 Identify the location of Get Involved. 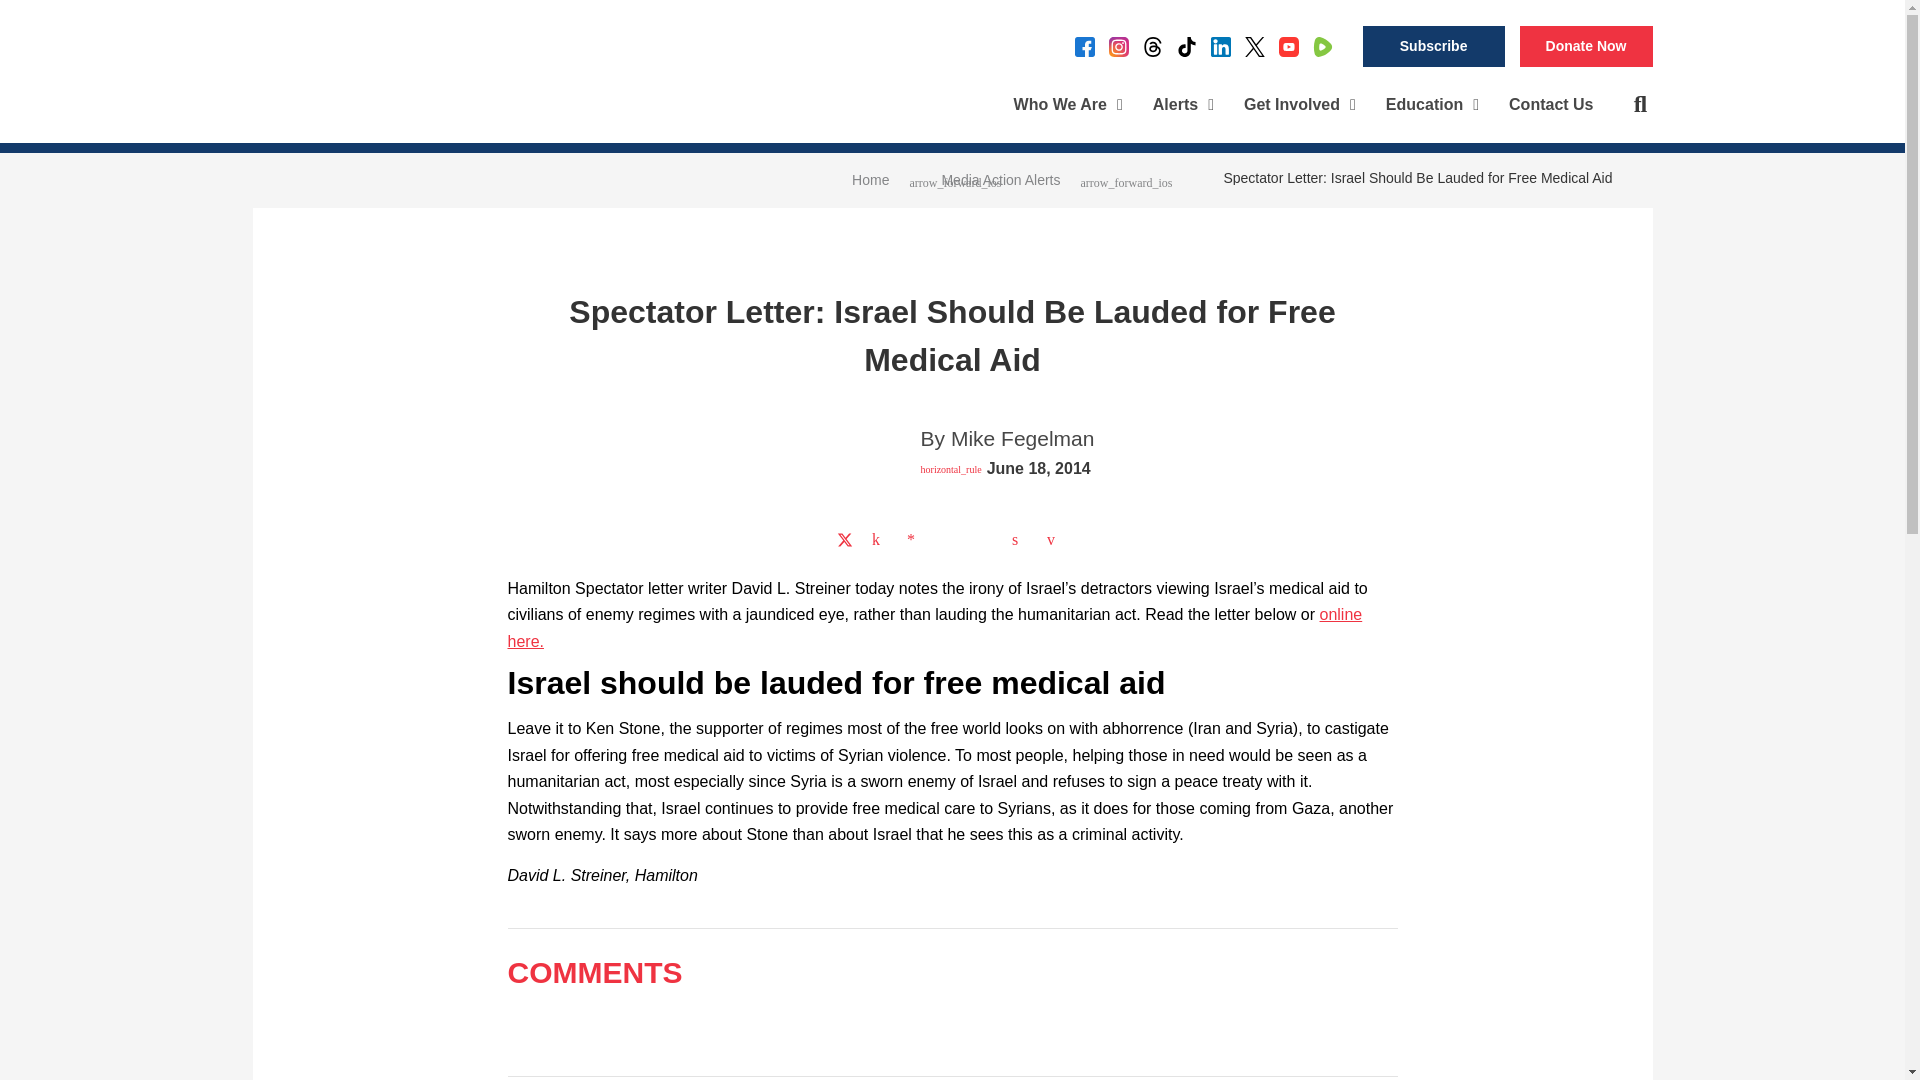
(1299, 105).